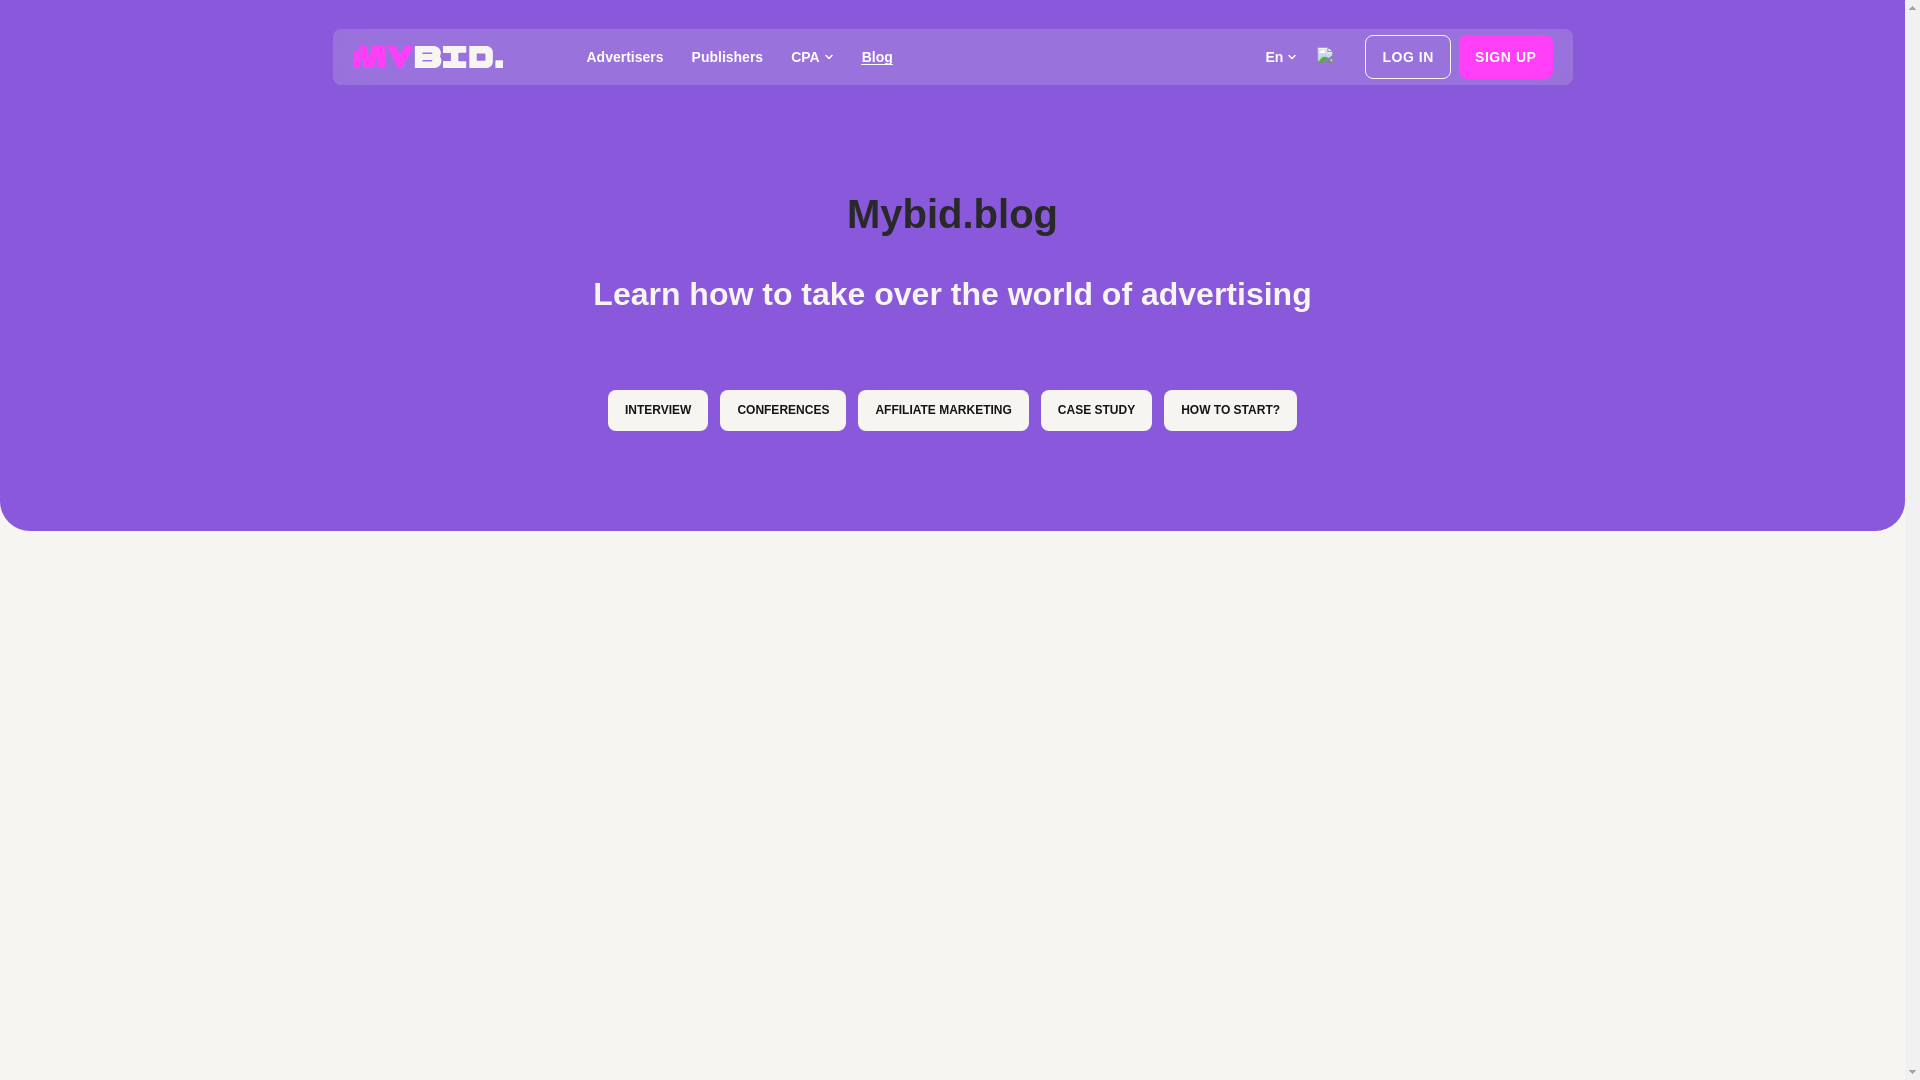 This screenshot has width=1920, height=1080. Describe the element at coordinates (1408, 56) in the screenshot. I see `LOG IN` at that location.